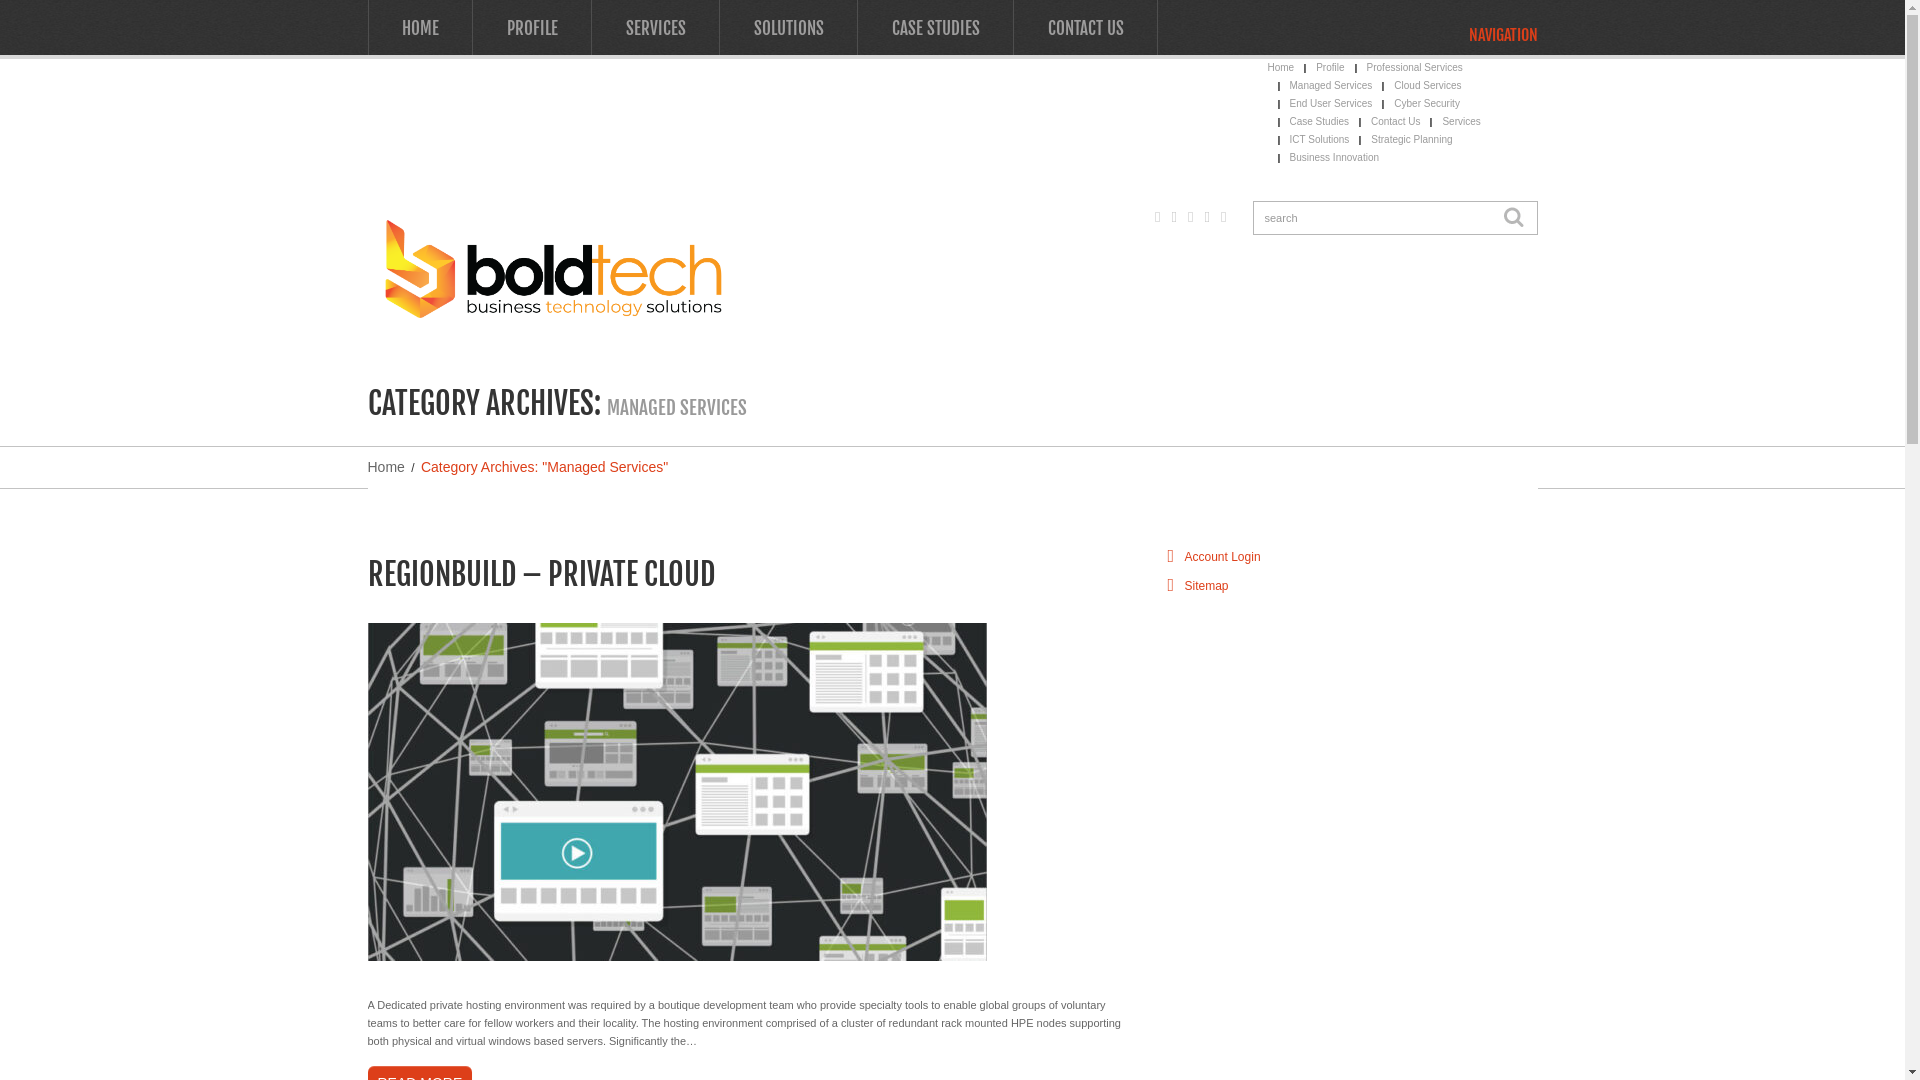 The image size is (1920, 1080). I want to click on Managed Services, so click(1332, 86).